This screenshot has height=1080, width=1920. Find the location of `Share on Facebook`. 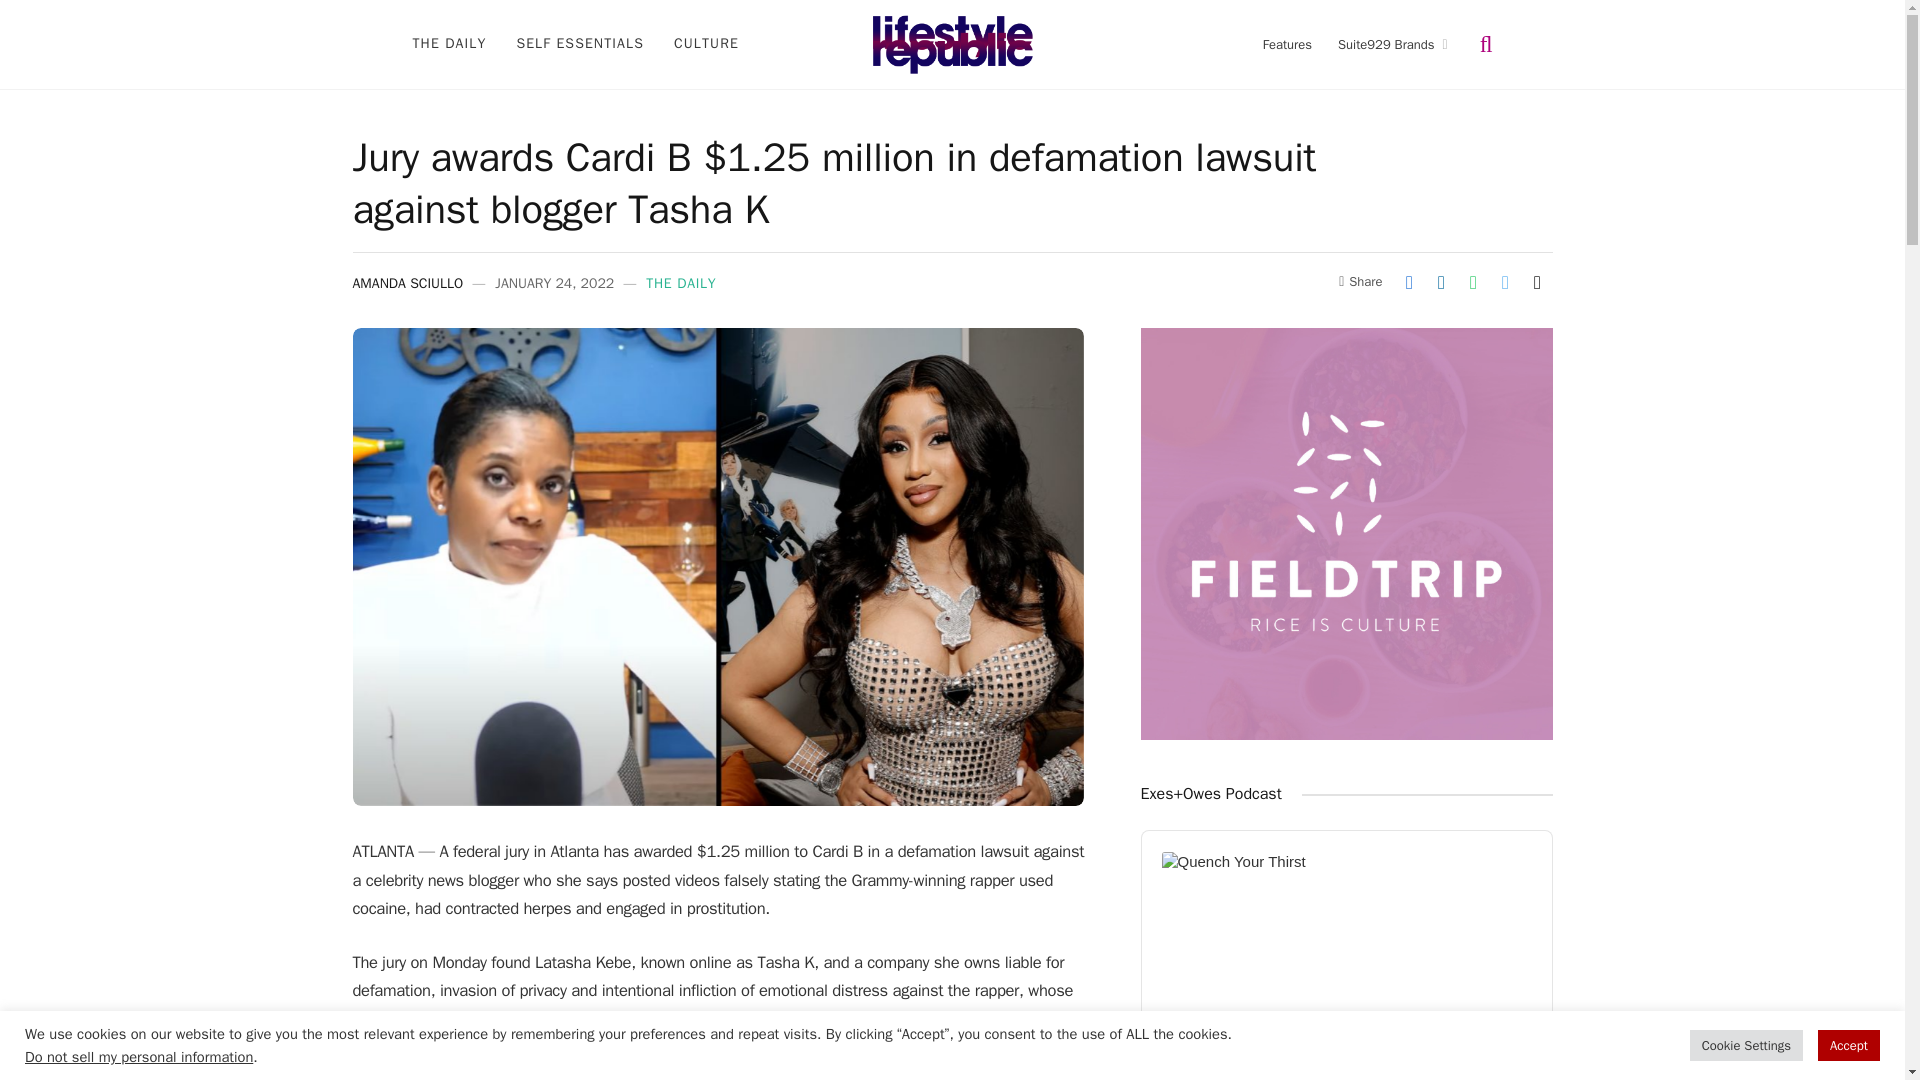

Share on Facebook is located at coordinates (1408, 282).